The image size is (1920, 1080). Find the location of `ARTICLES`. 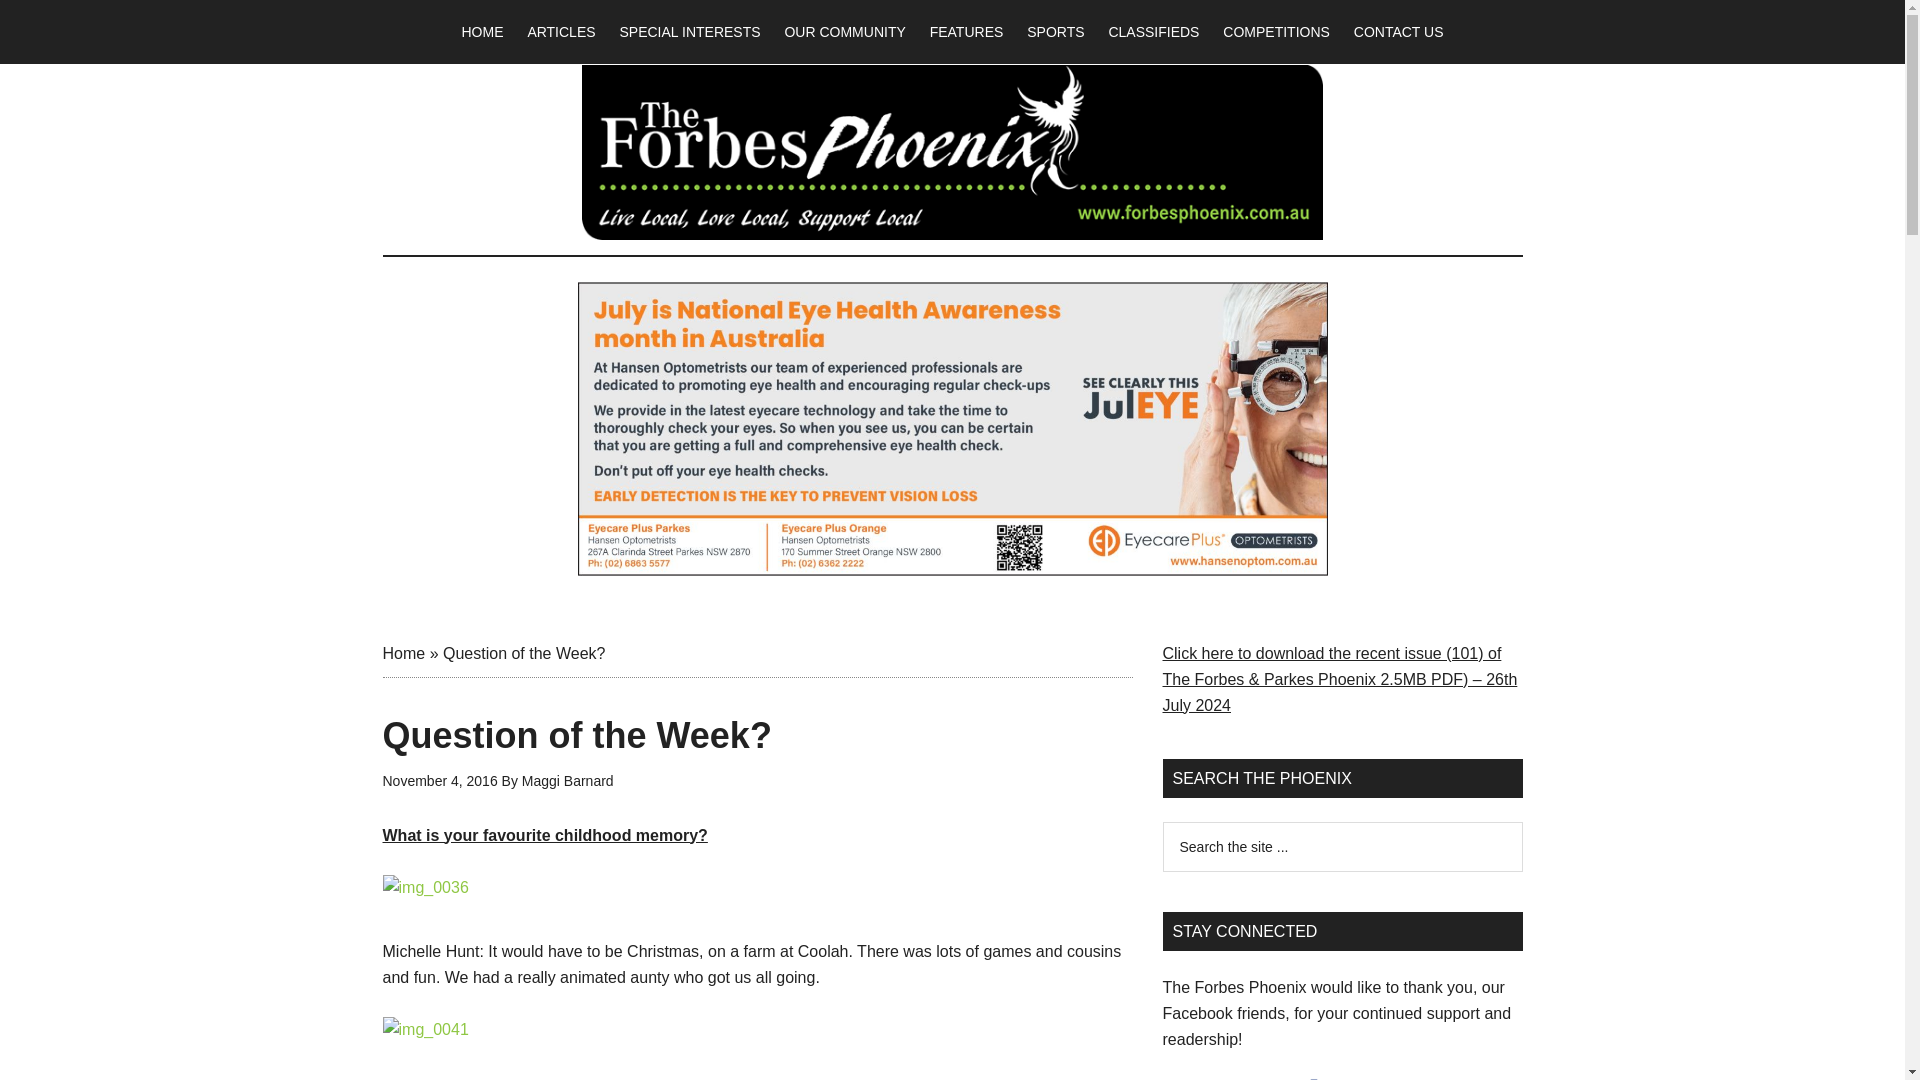

ARTICLES is located at coordinates (560, 32).